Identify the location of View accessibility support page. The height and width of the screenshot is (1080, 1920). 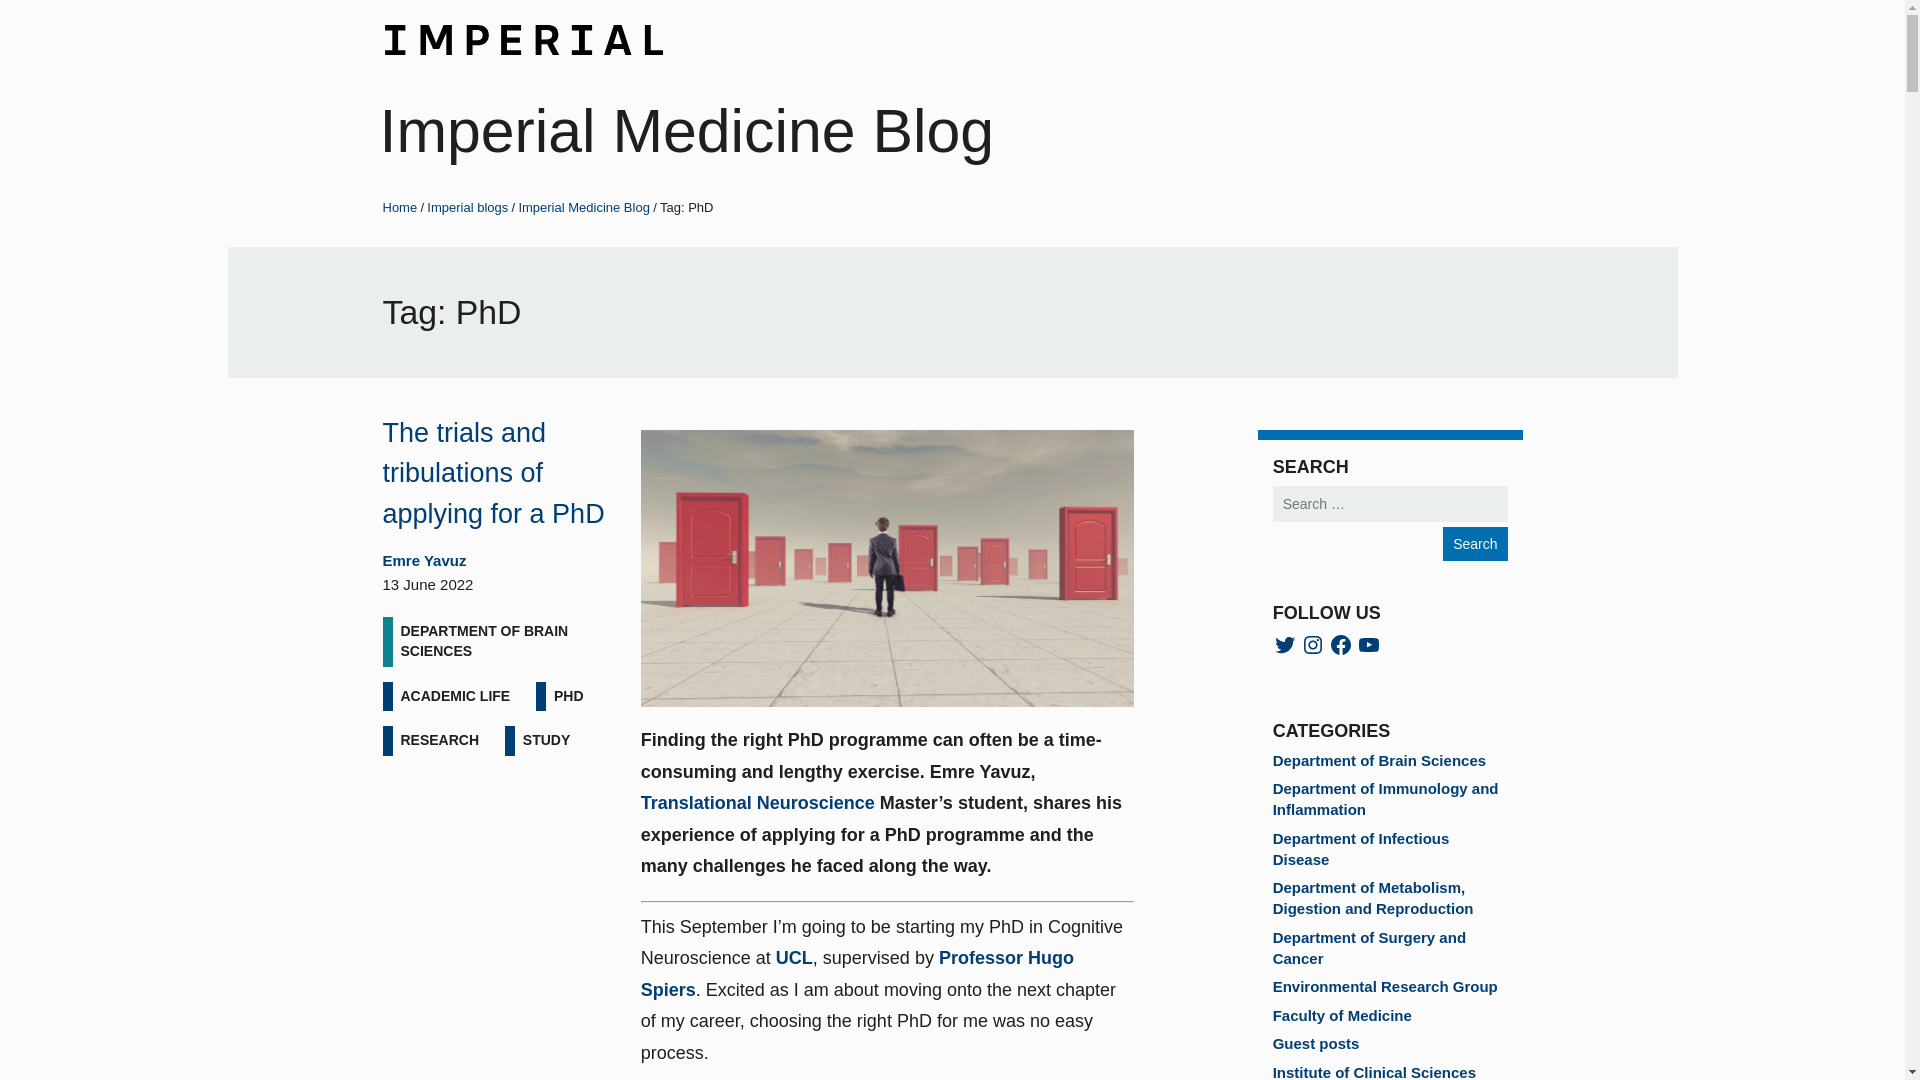
(130, 2).